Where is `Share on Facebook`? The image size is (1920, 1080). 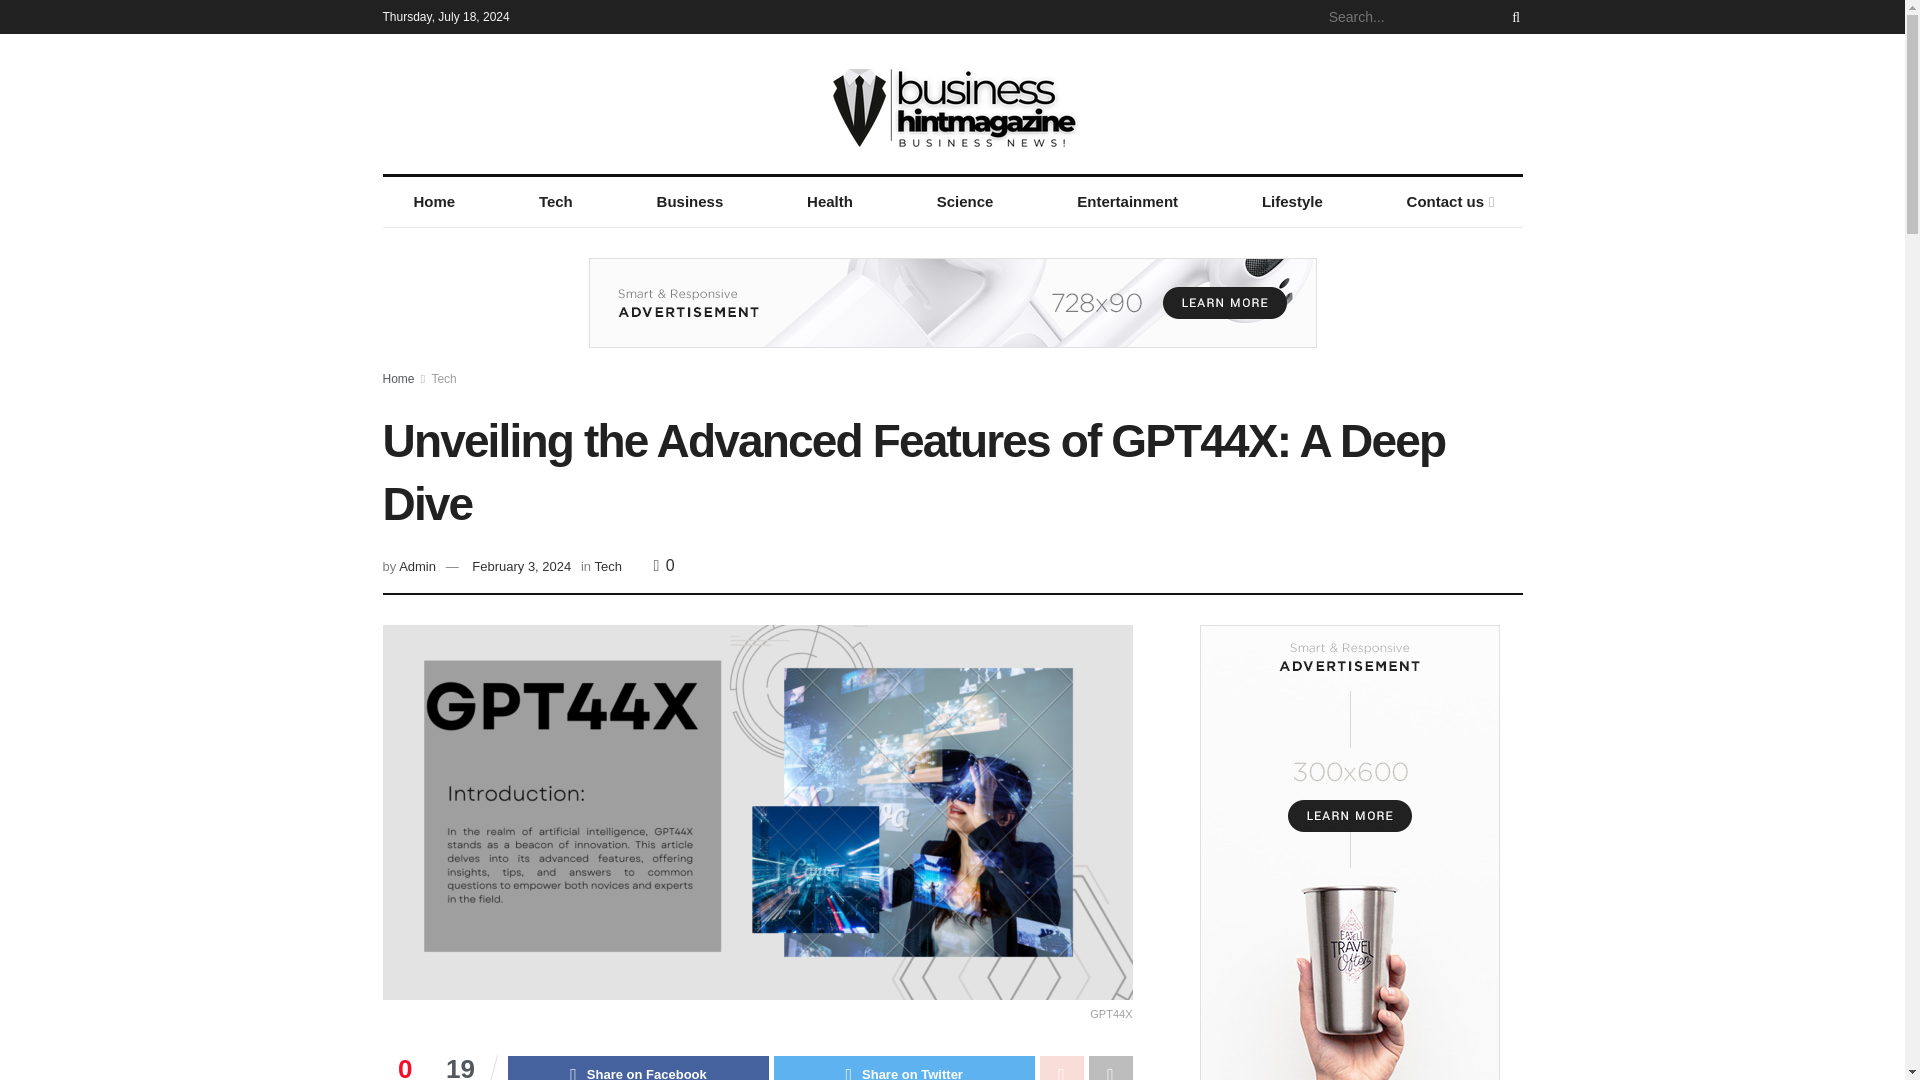 Share on Facebook is located at coordinates (638, 1068).